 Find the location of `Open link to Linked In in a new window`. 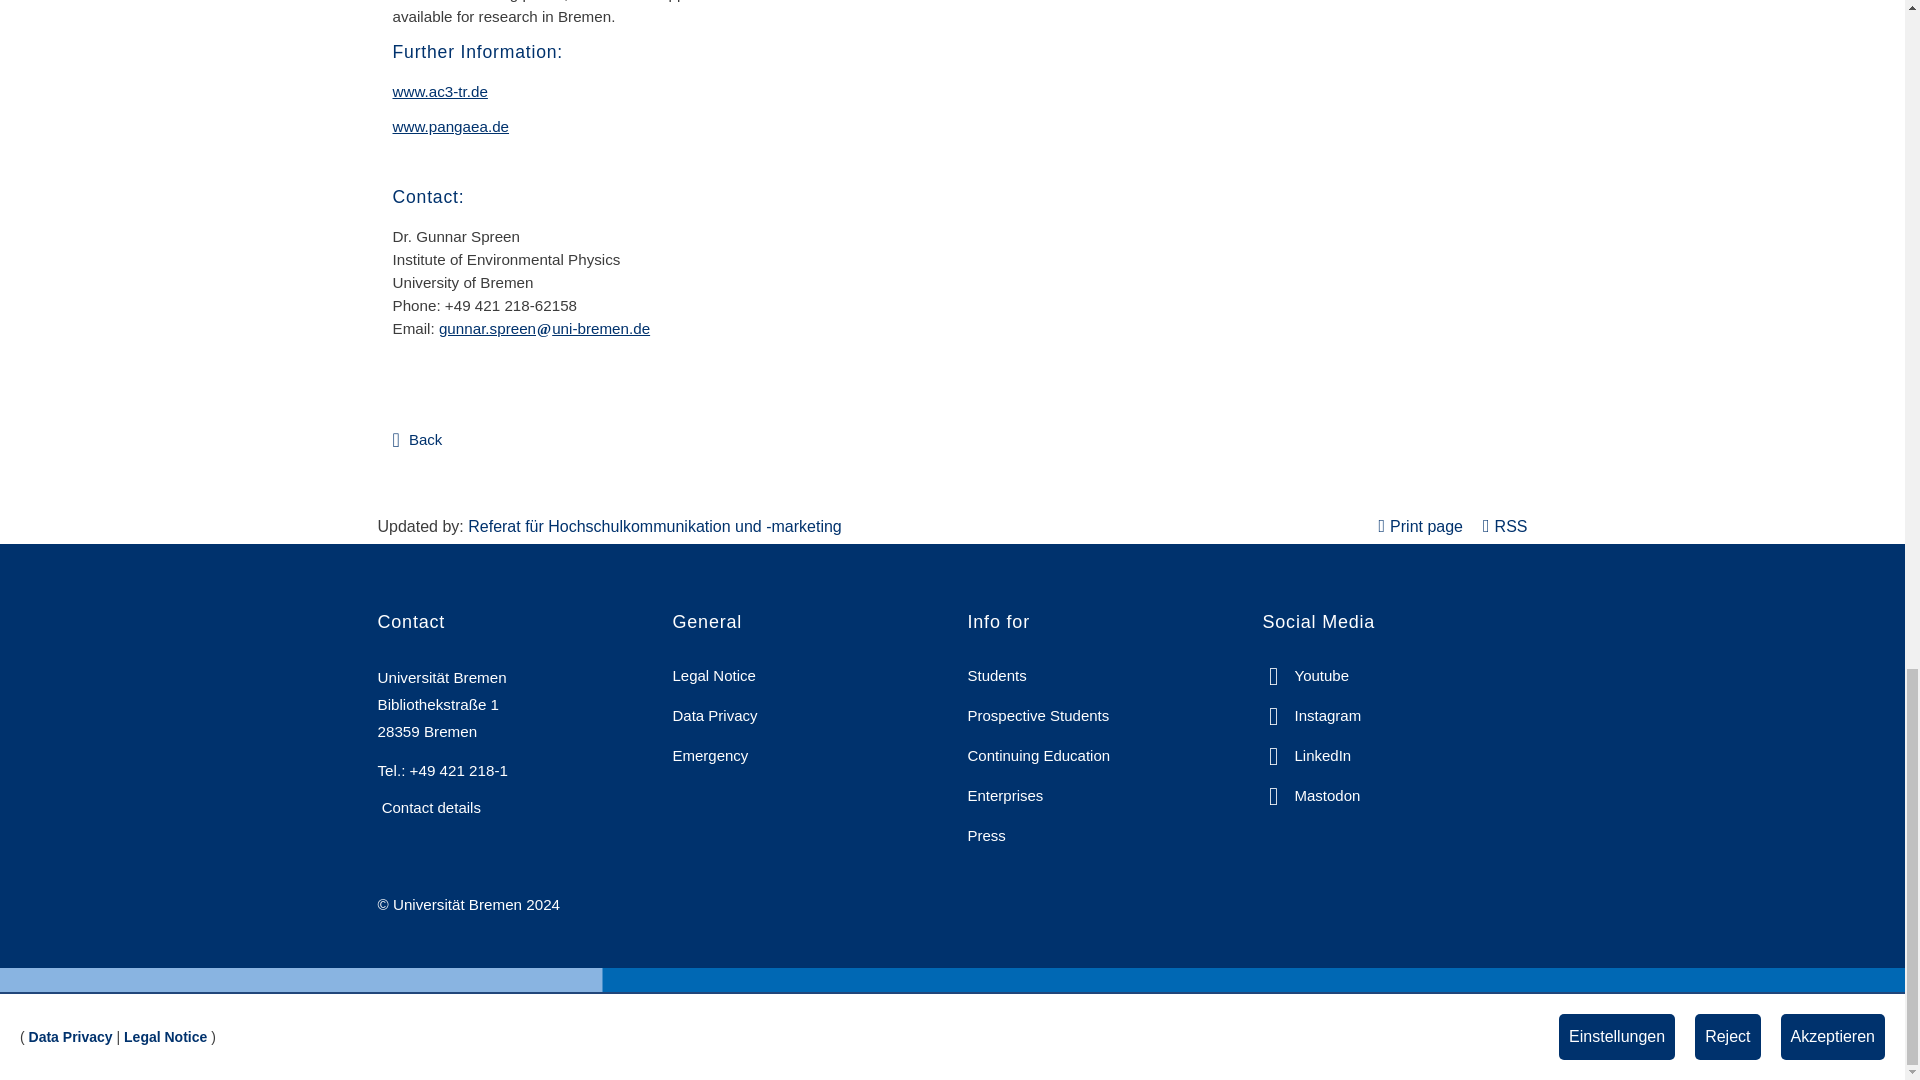

Open link to Linked In in a new window is located at coordinates (1306, 755).